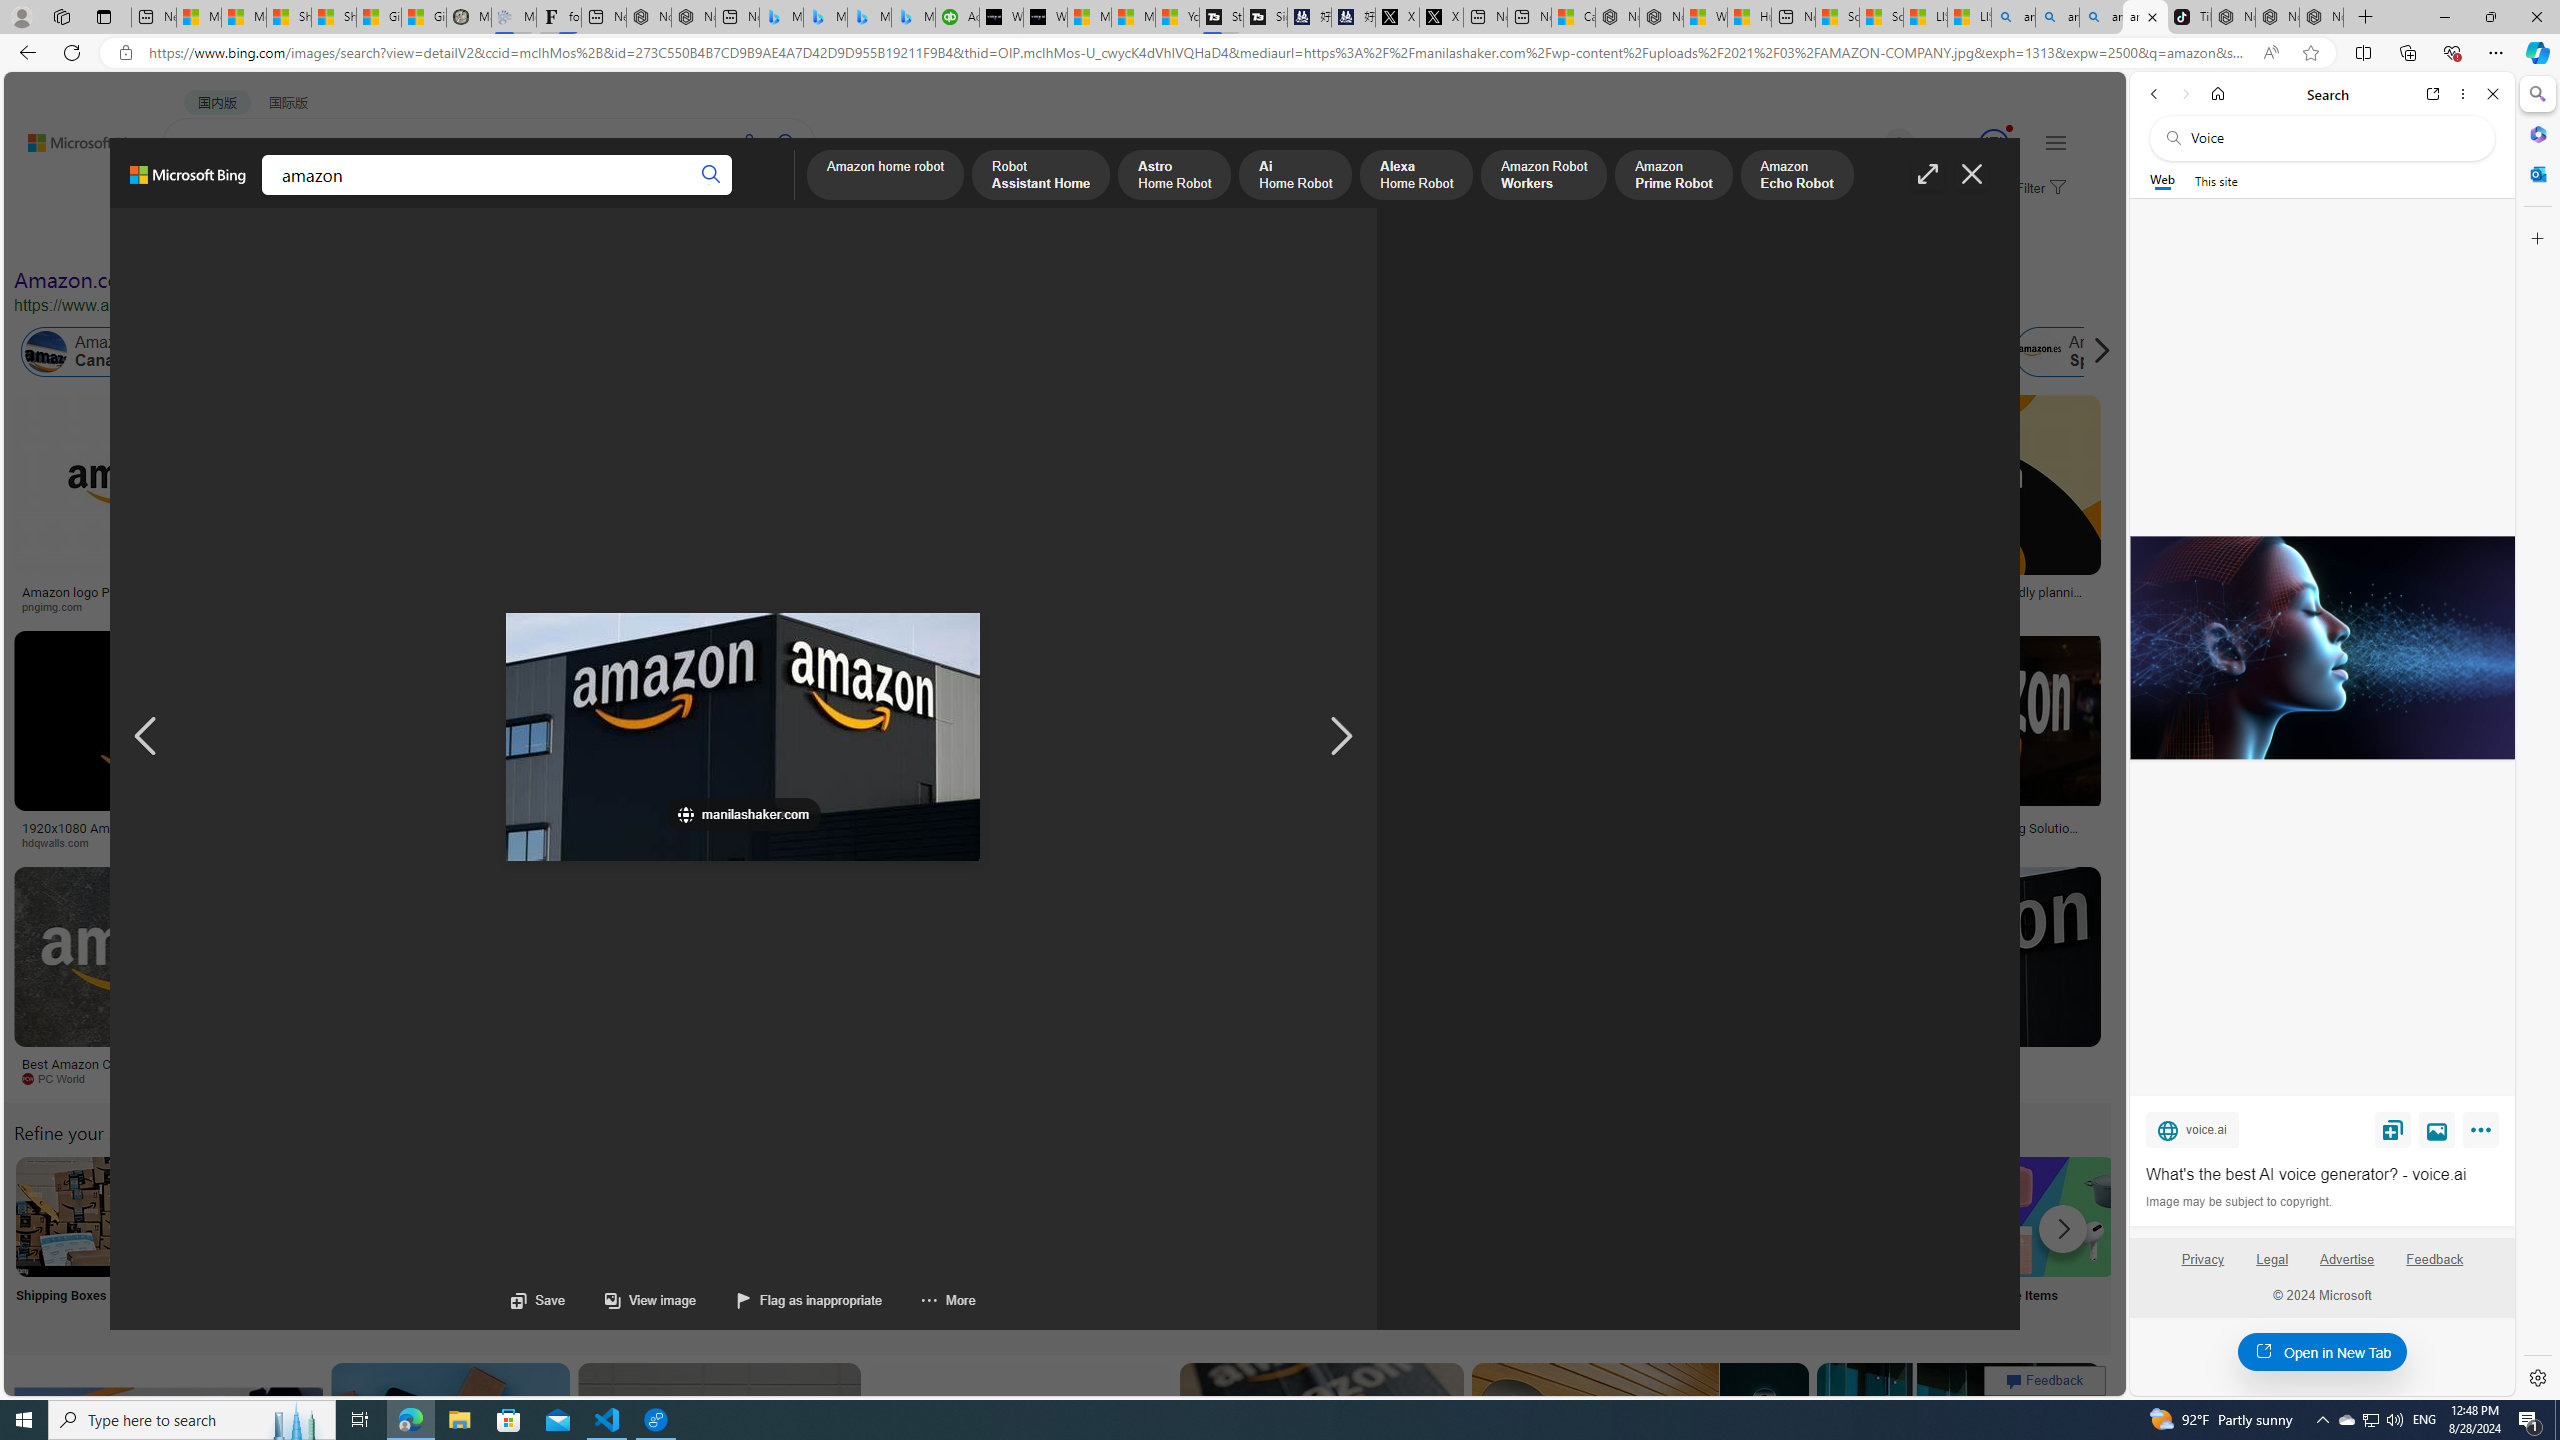 The width and height of the screenshot is (2560, 1440). I want to click on Advertise, so click(2348, 1267).